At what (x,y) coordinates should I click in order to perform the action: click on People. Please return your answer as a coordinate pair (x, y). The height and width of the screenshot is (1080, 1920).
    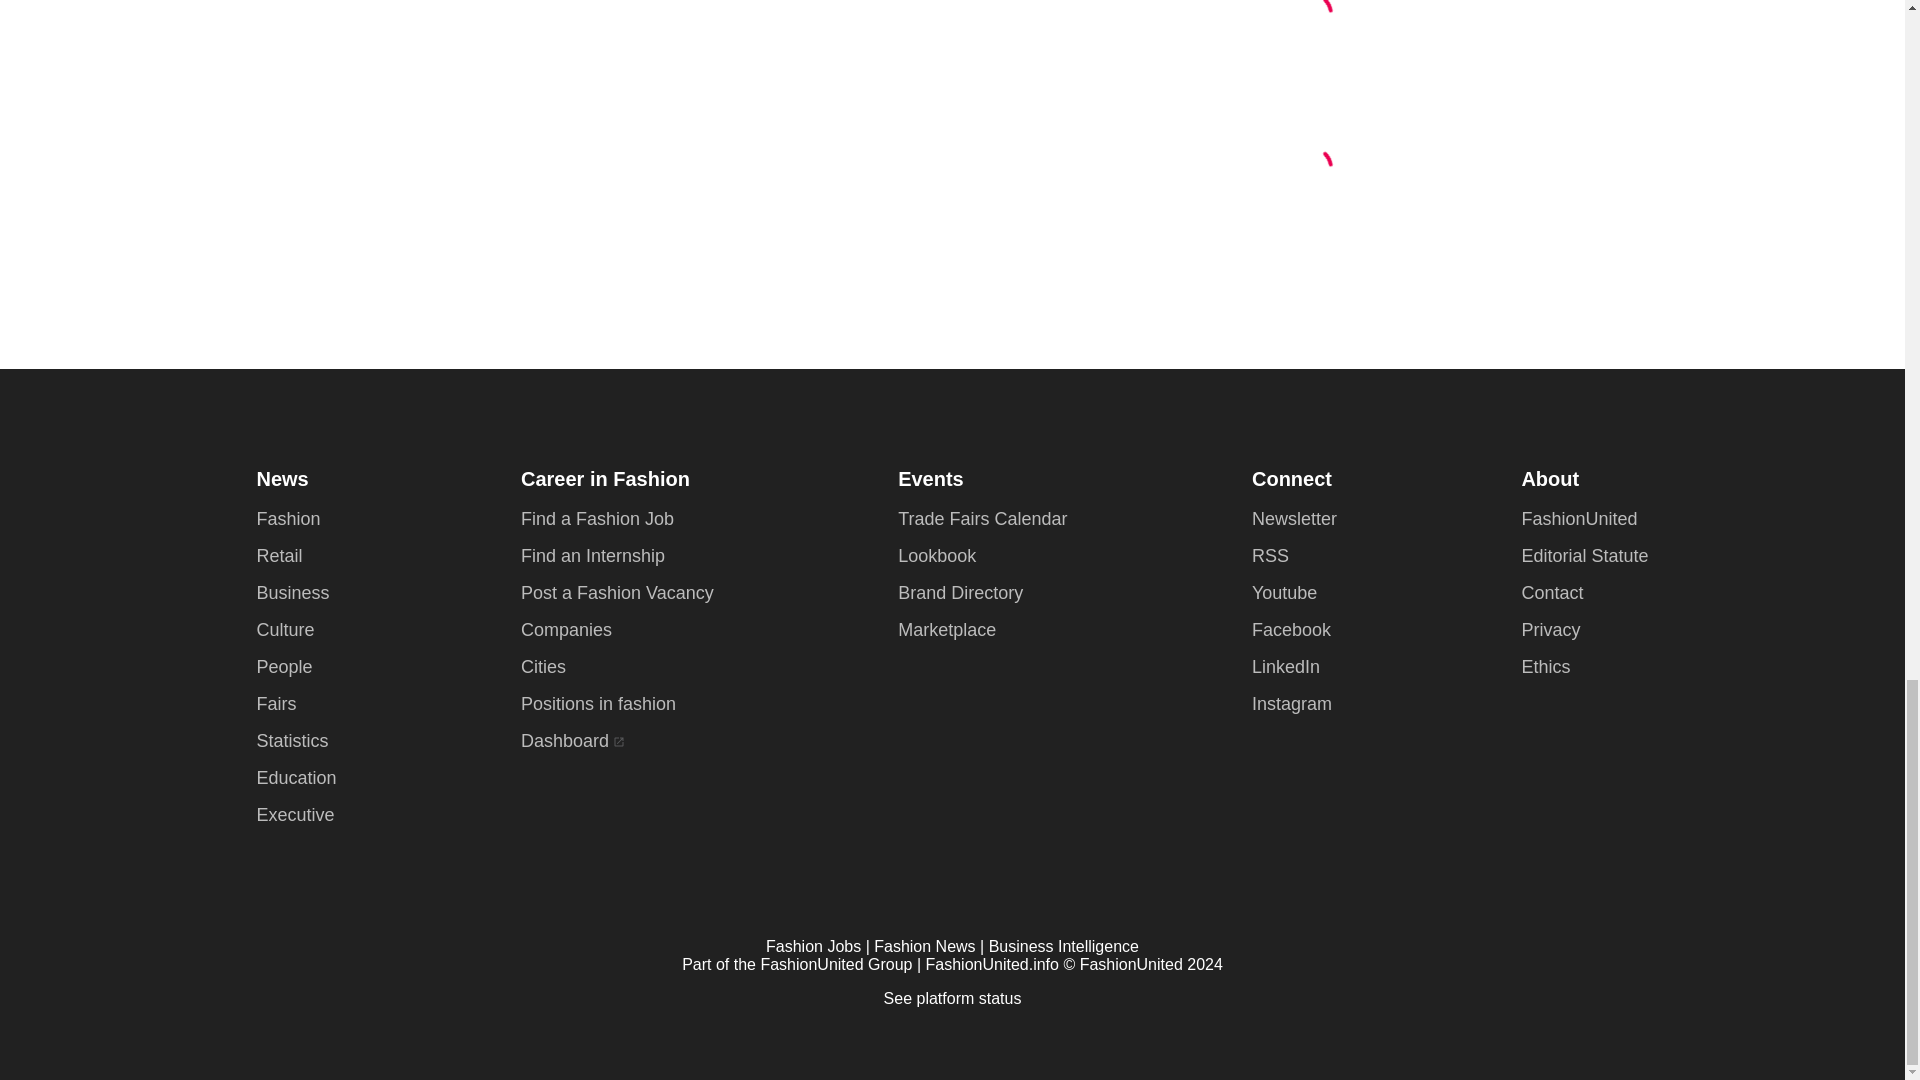
    Looking at the image, I should click on (288, 518).